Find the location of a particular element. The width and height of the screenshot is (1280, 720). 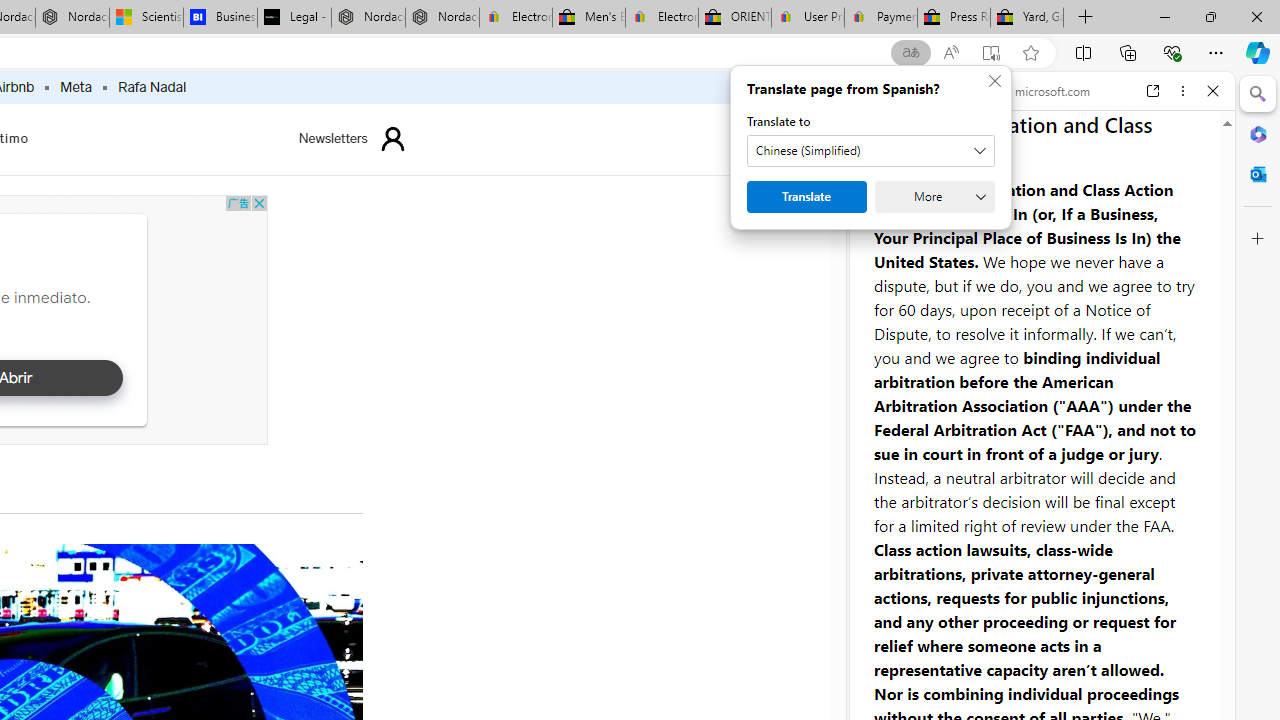

Yard, Garden & Outdoor Living is located at coordinates (1026, 18).